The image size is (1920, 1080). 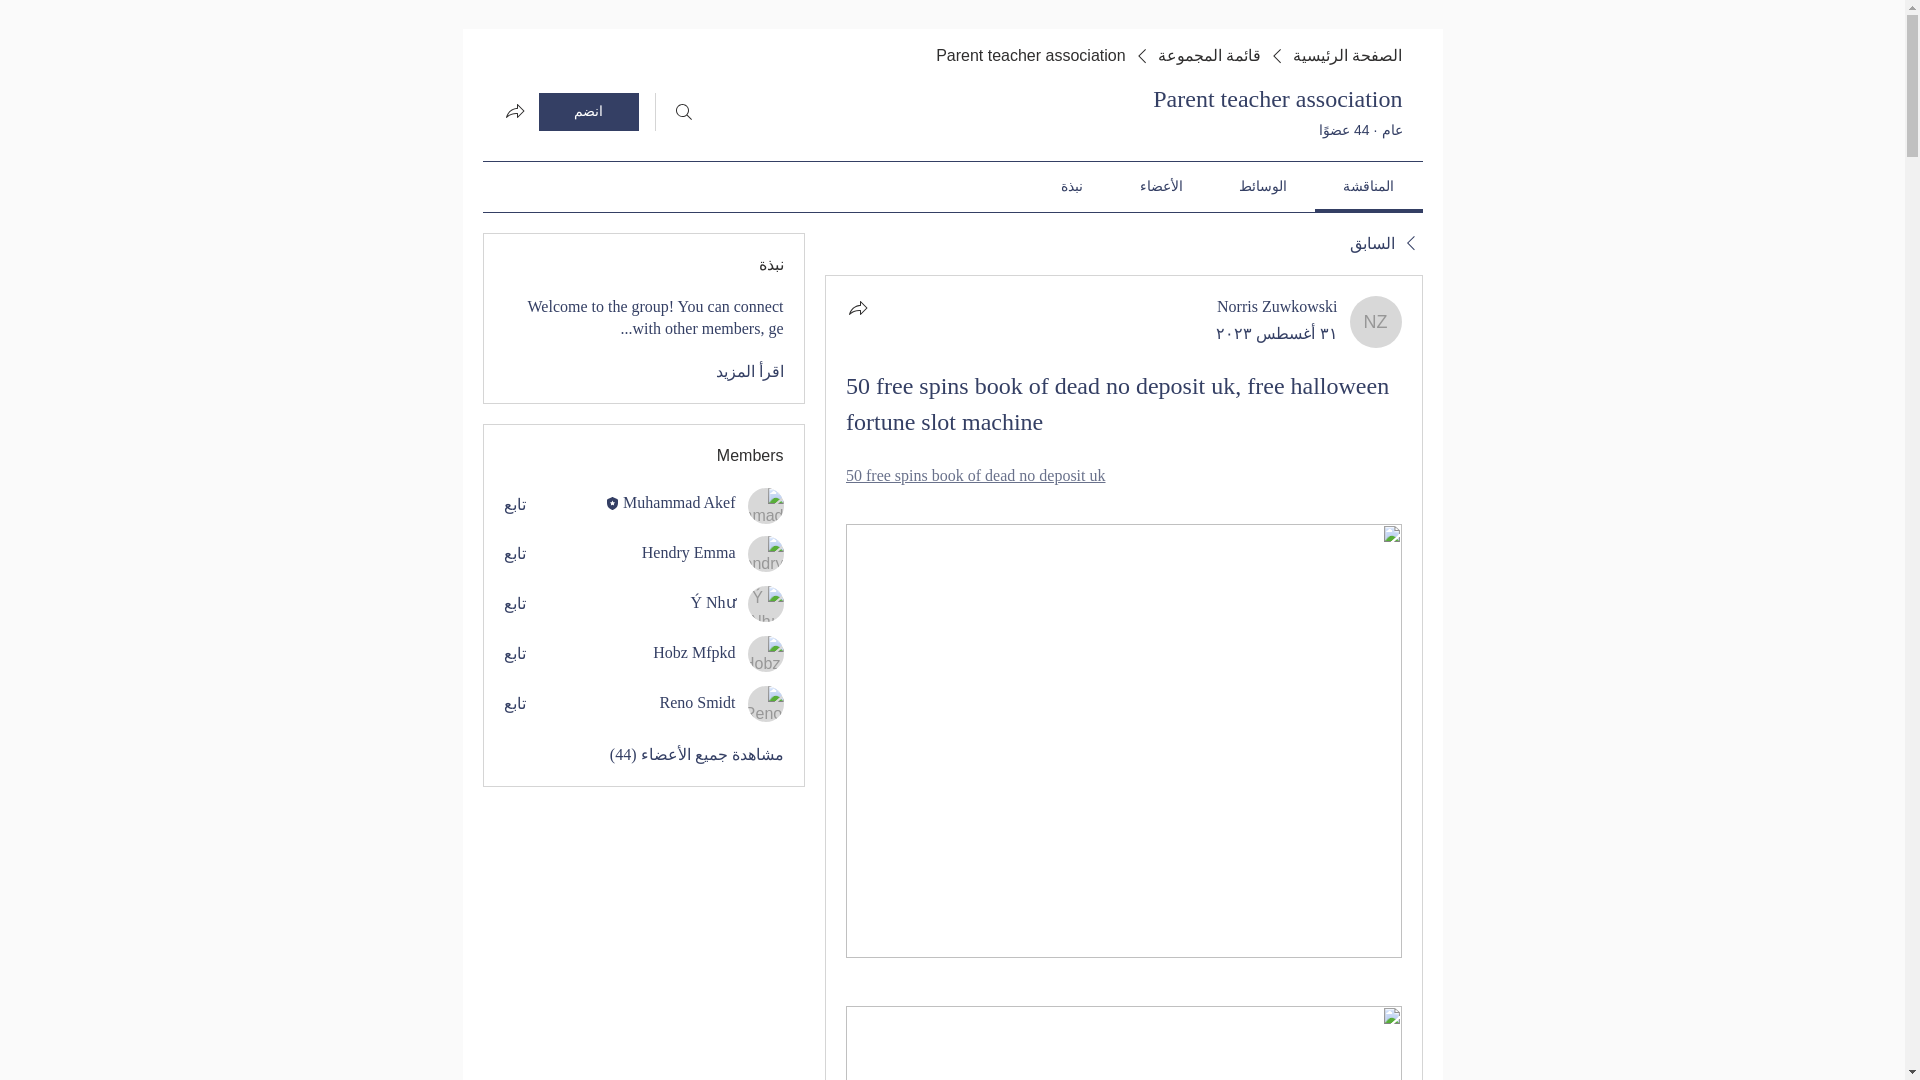 I want to click on Hobz Mfpkd, so click(x=694, y=652).